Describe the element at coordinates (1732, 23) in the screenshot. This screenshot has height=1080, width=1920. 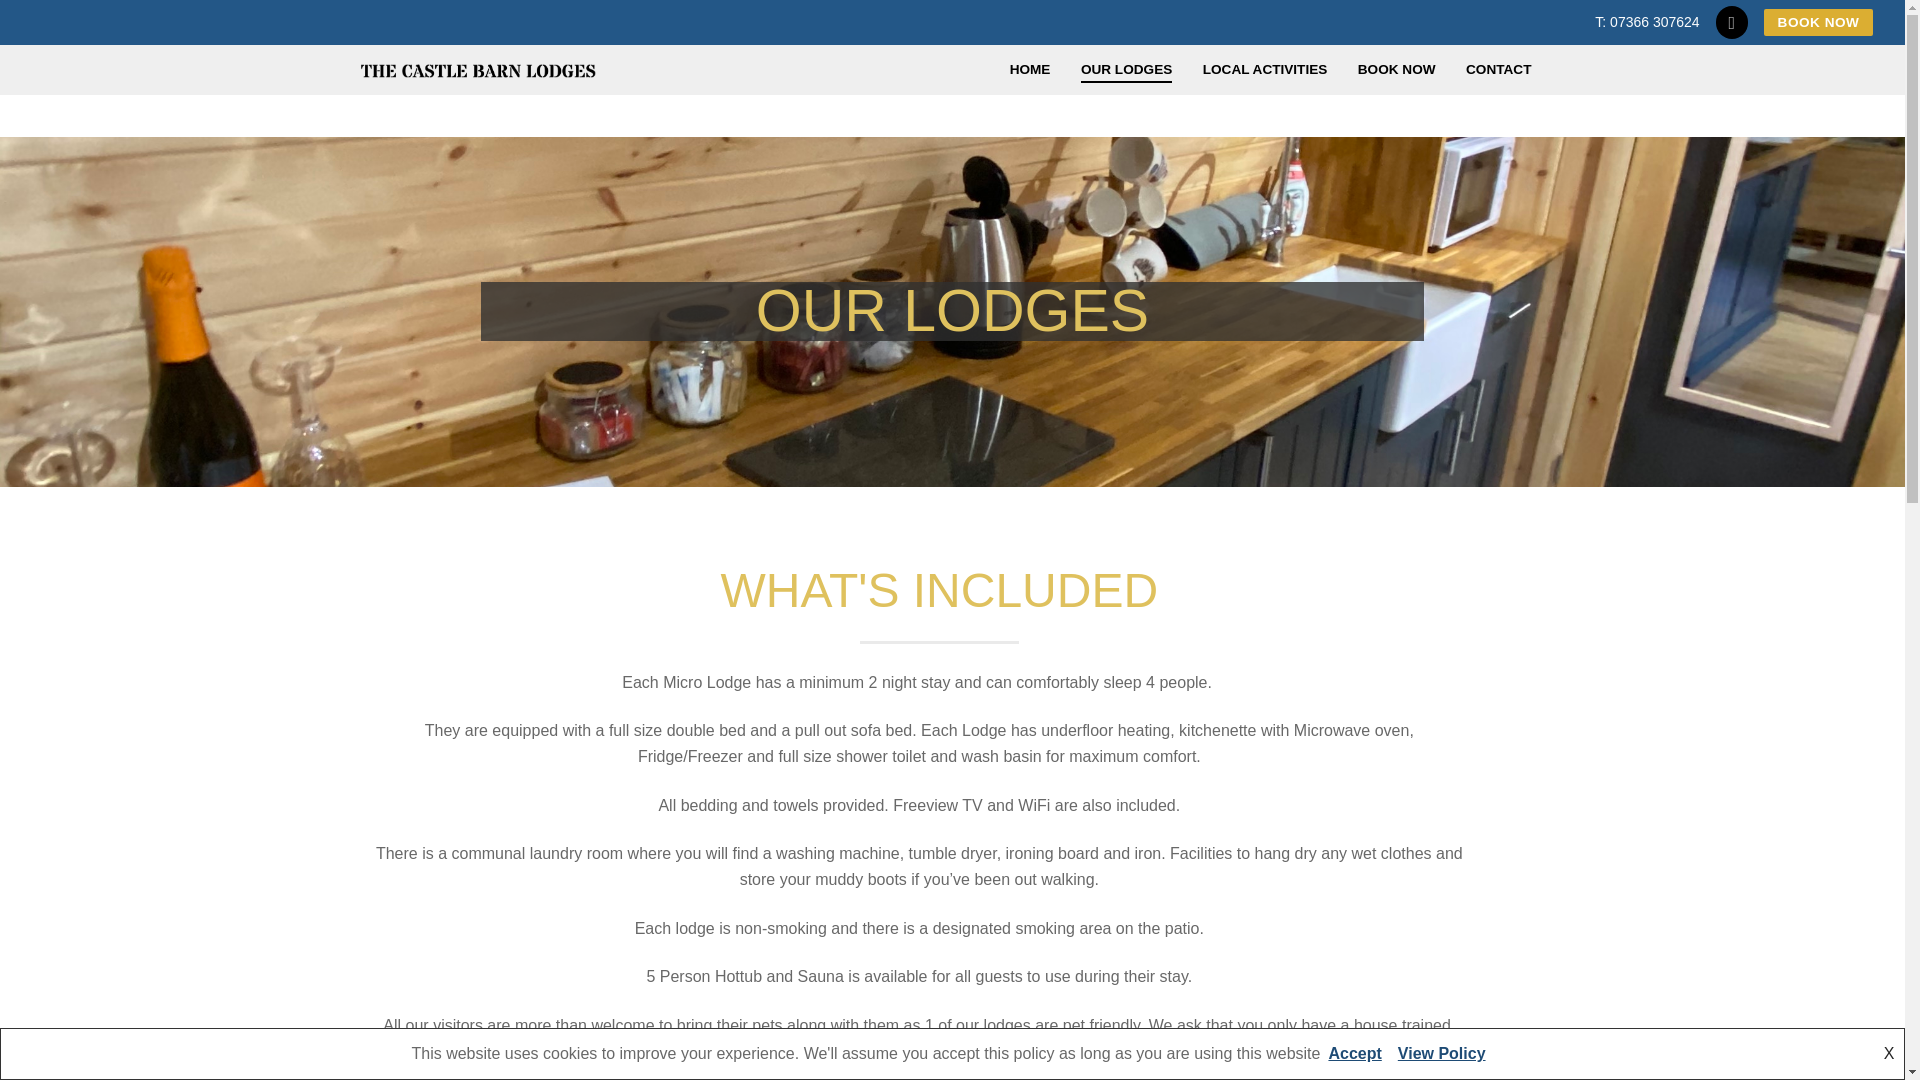
I see `Facebook` at that location.